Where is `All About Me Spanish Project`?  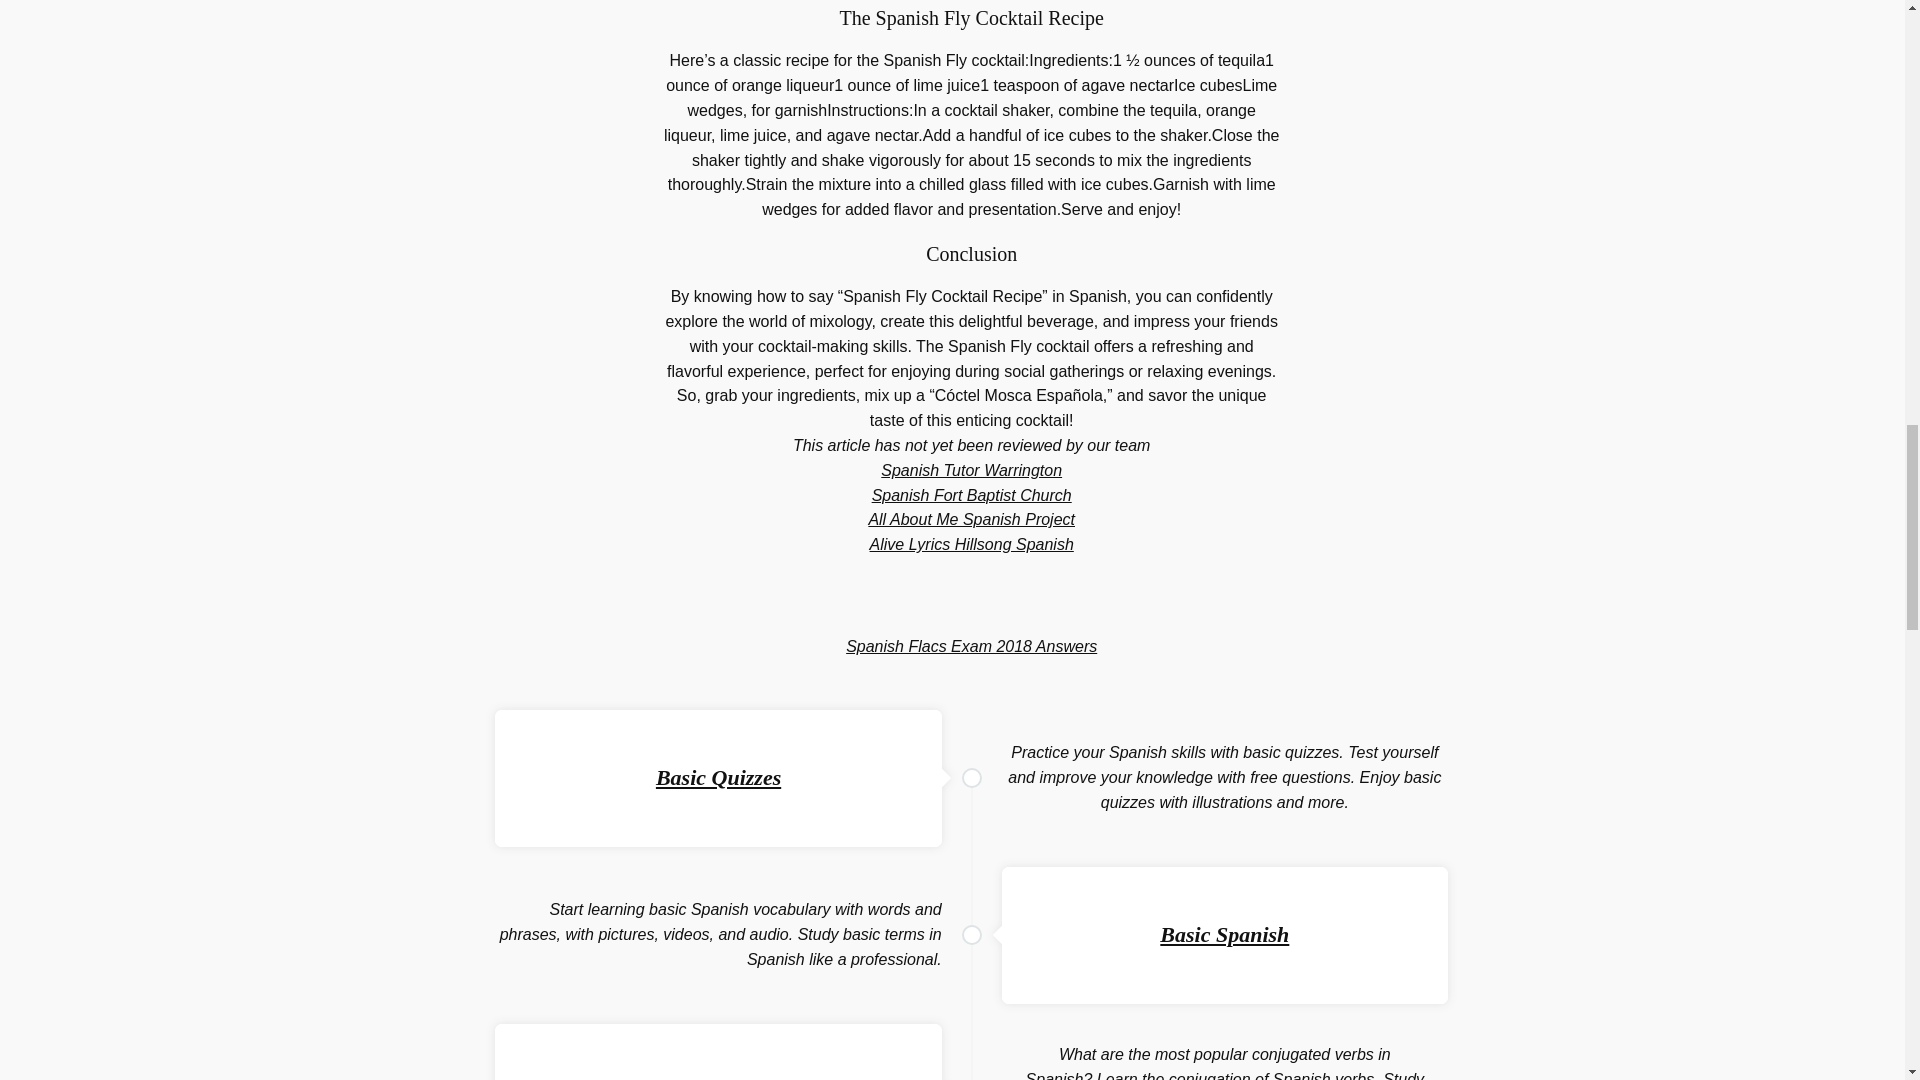 All About Me Spanish Project is located at coordinates (971, 519).